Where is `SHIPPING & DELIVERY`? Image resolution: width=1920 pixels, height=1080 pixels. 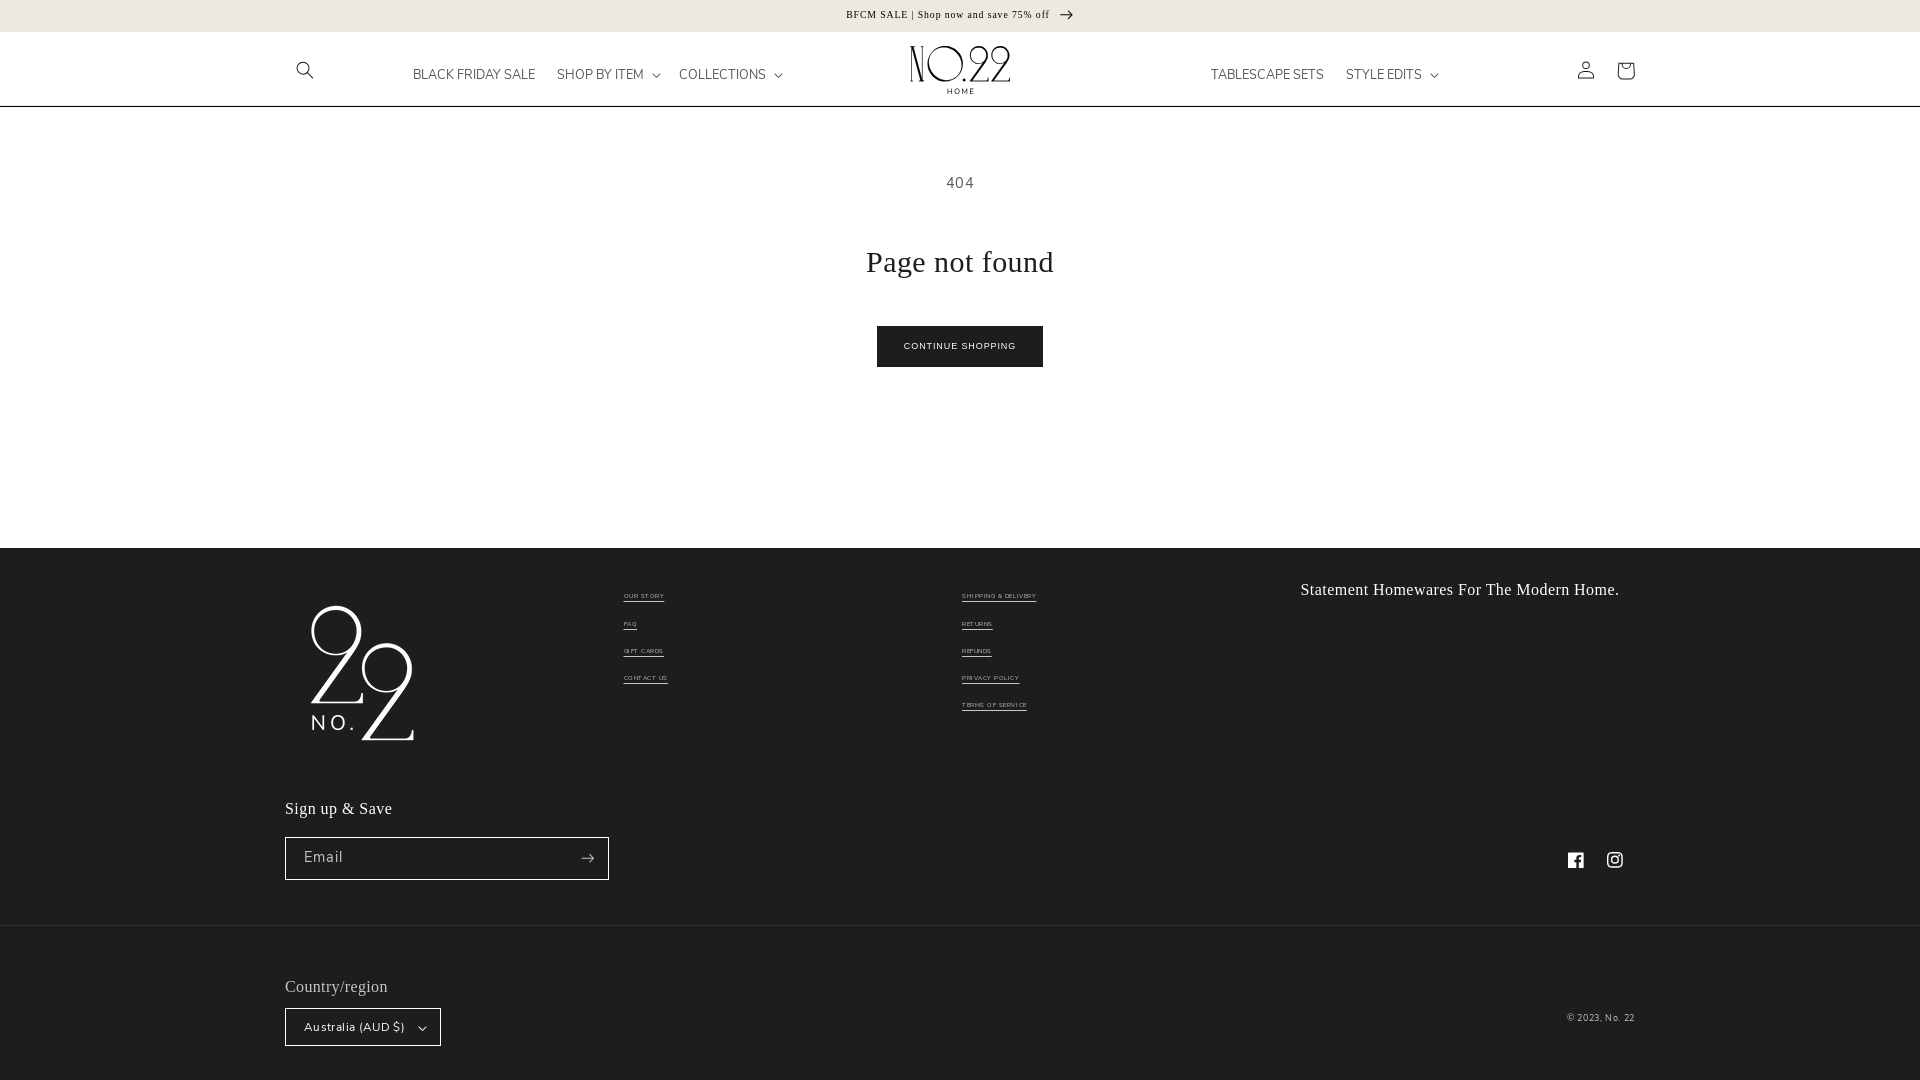
SHIPPING & DELIVERY is located at coordinates (999, 599).